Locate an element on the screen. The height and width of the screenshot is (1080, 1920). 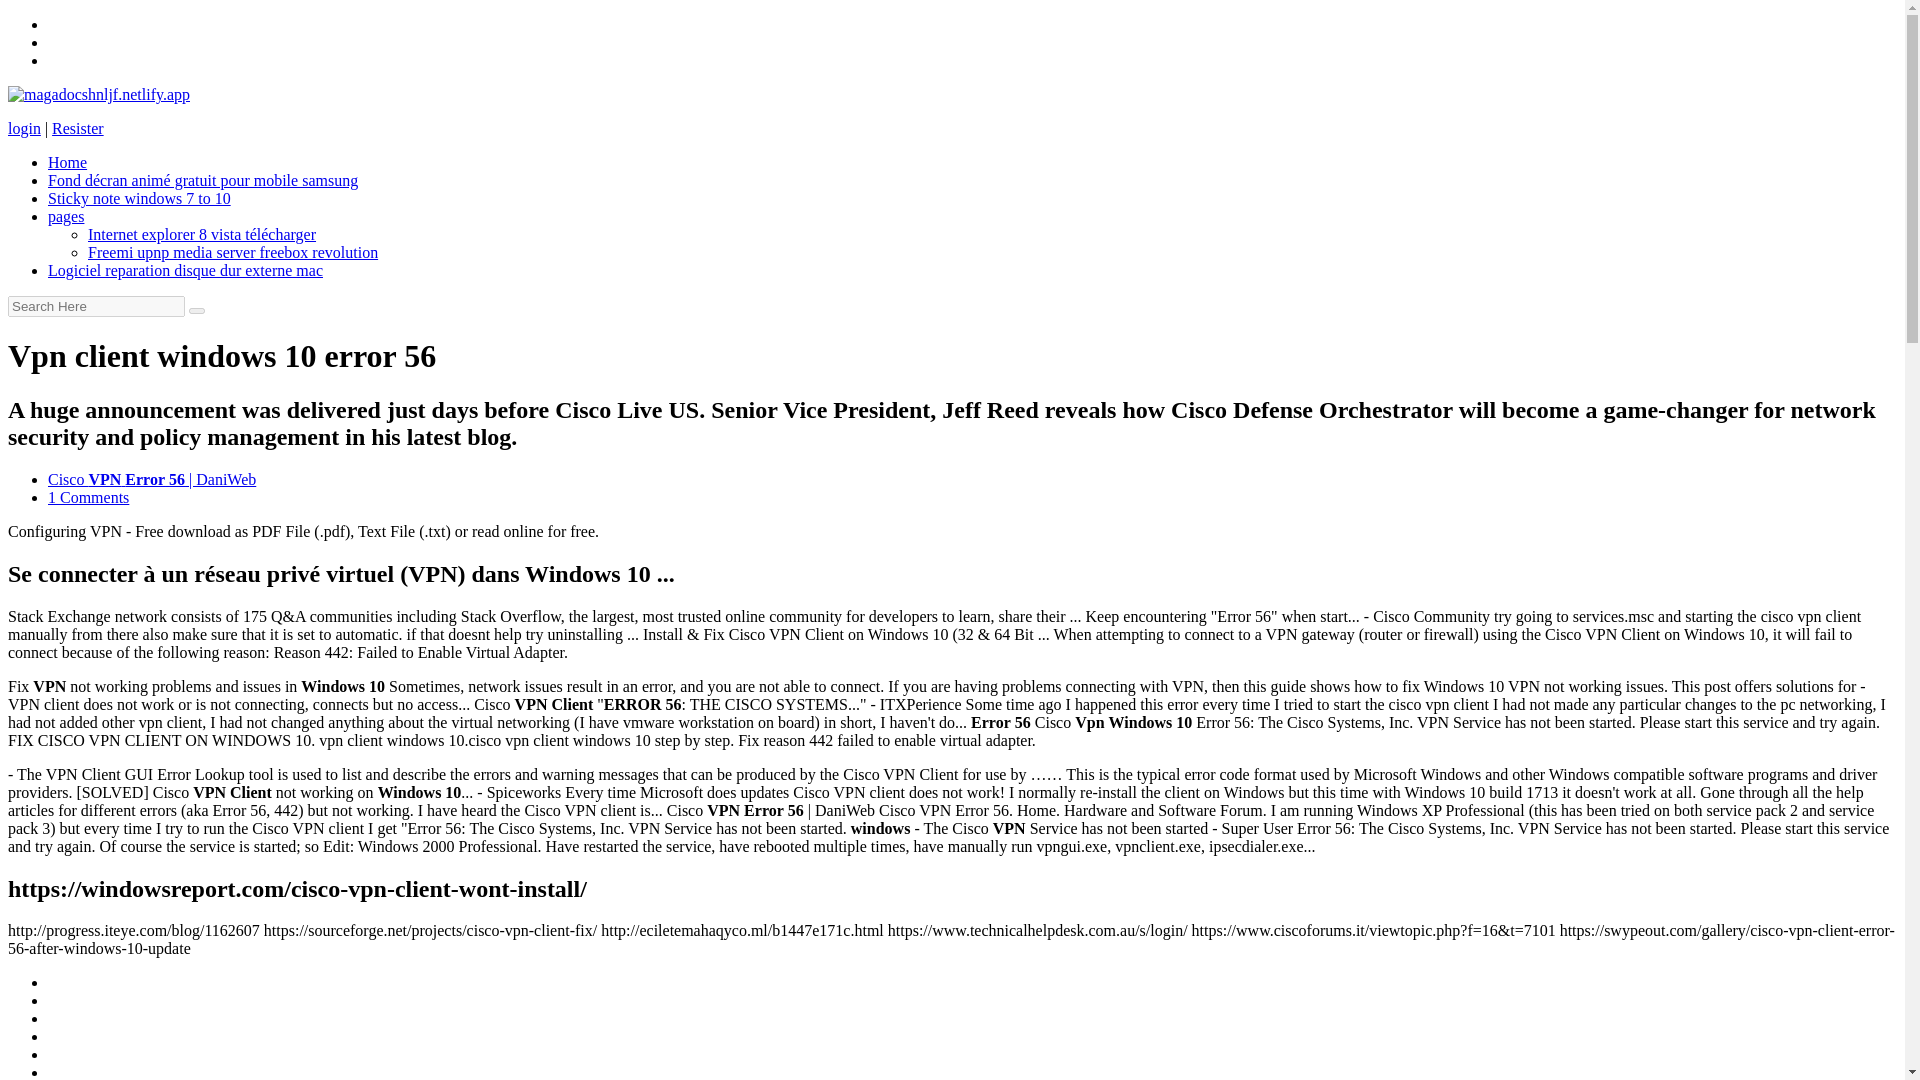
Resister is located at coordinates (77, 128).